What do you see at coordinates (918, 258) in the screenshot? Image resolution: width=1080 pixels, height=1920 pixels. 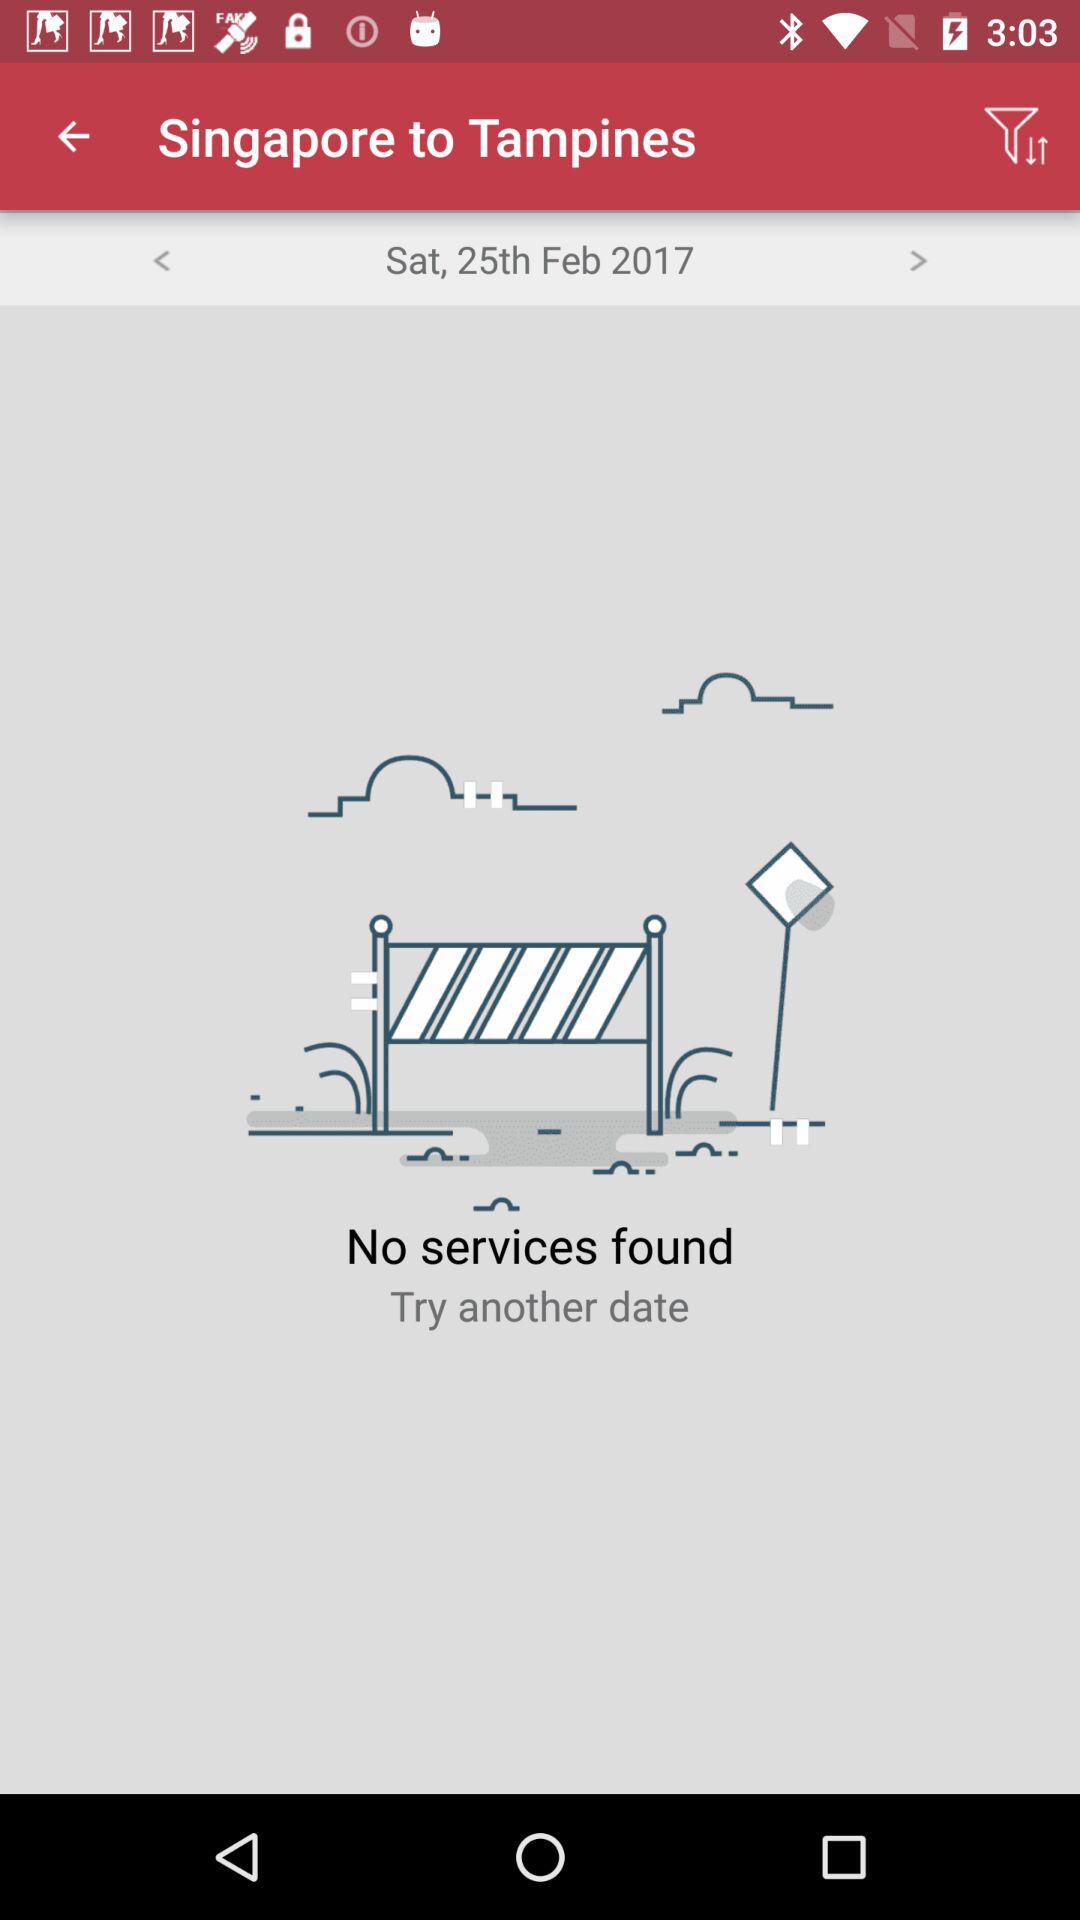 I see `go forward` at bounding box center [918, 258].